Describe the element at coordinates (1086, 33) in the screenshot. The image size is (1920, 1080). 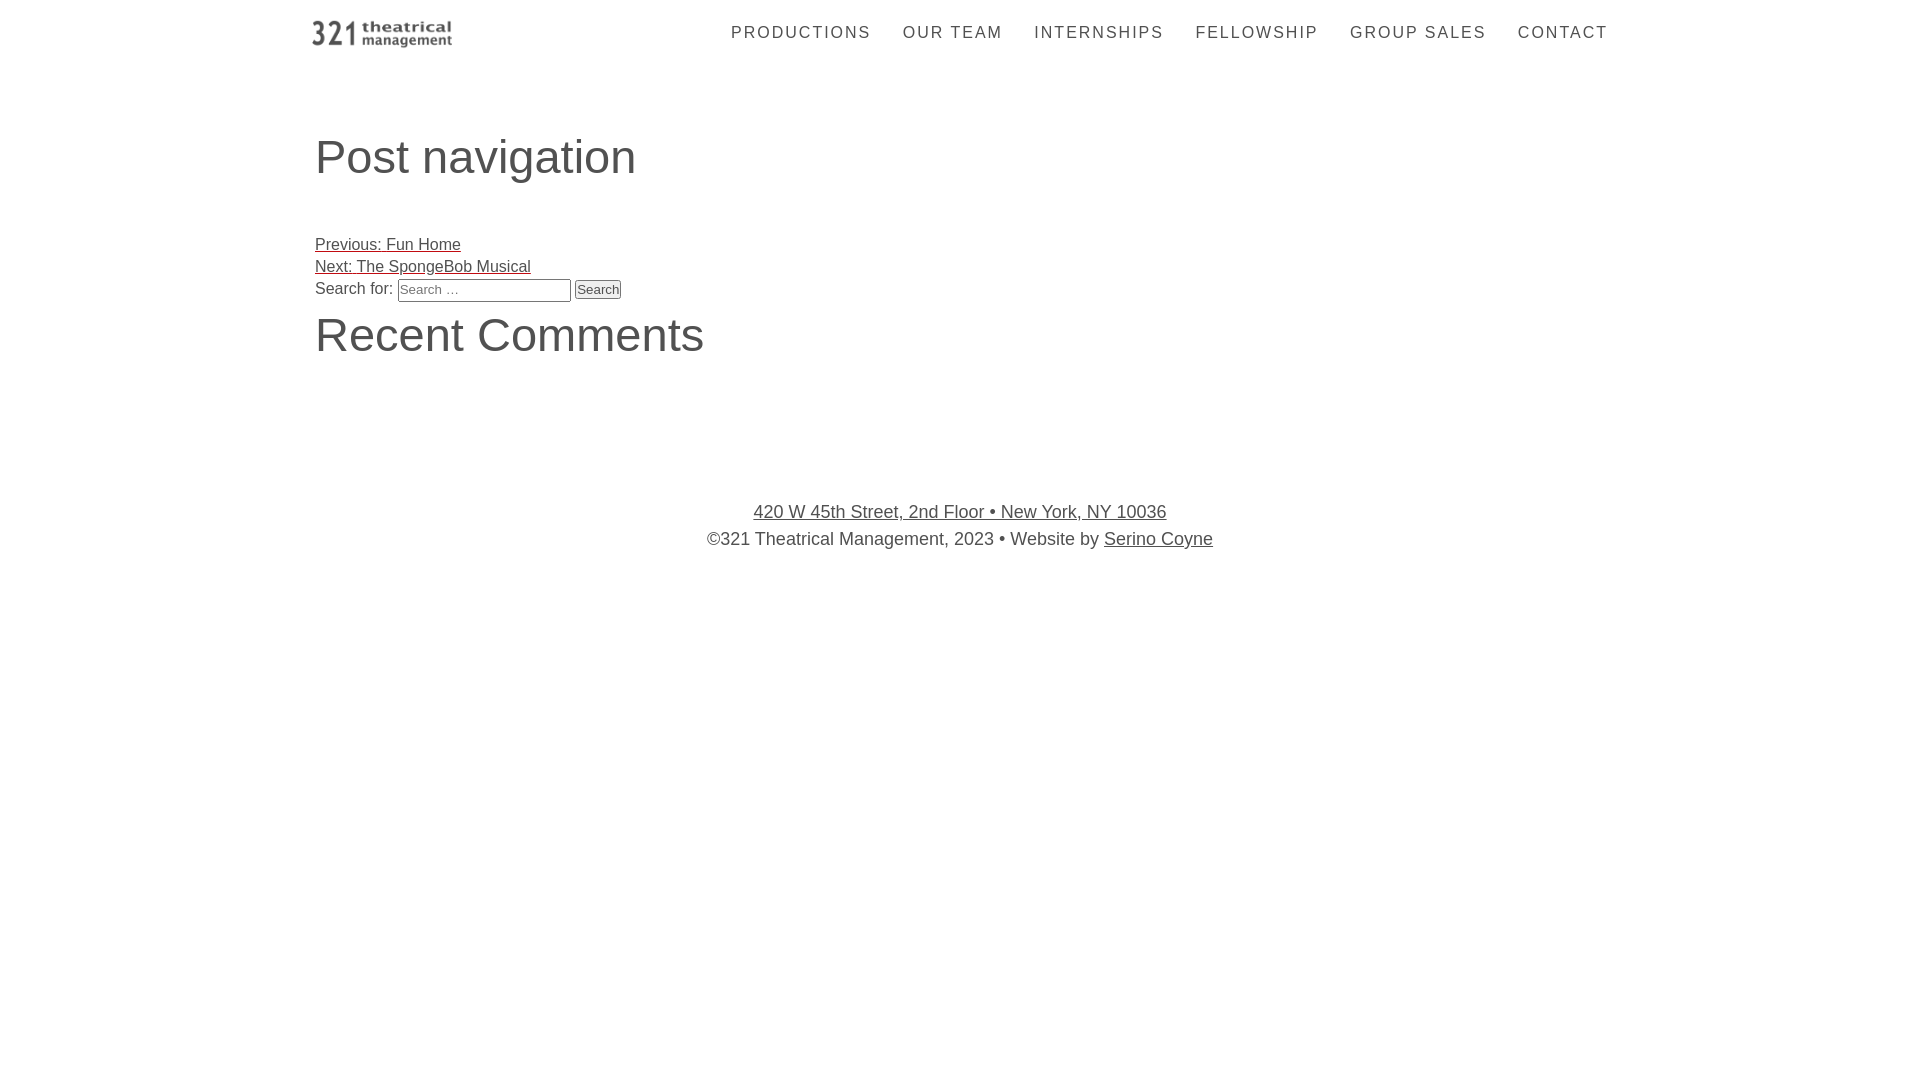
I see `INTERNSHIPS` at that location.